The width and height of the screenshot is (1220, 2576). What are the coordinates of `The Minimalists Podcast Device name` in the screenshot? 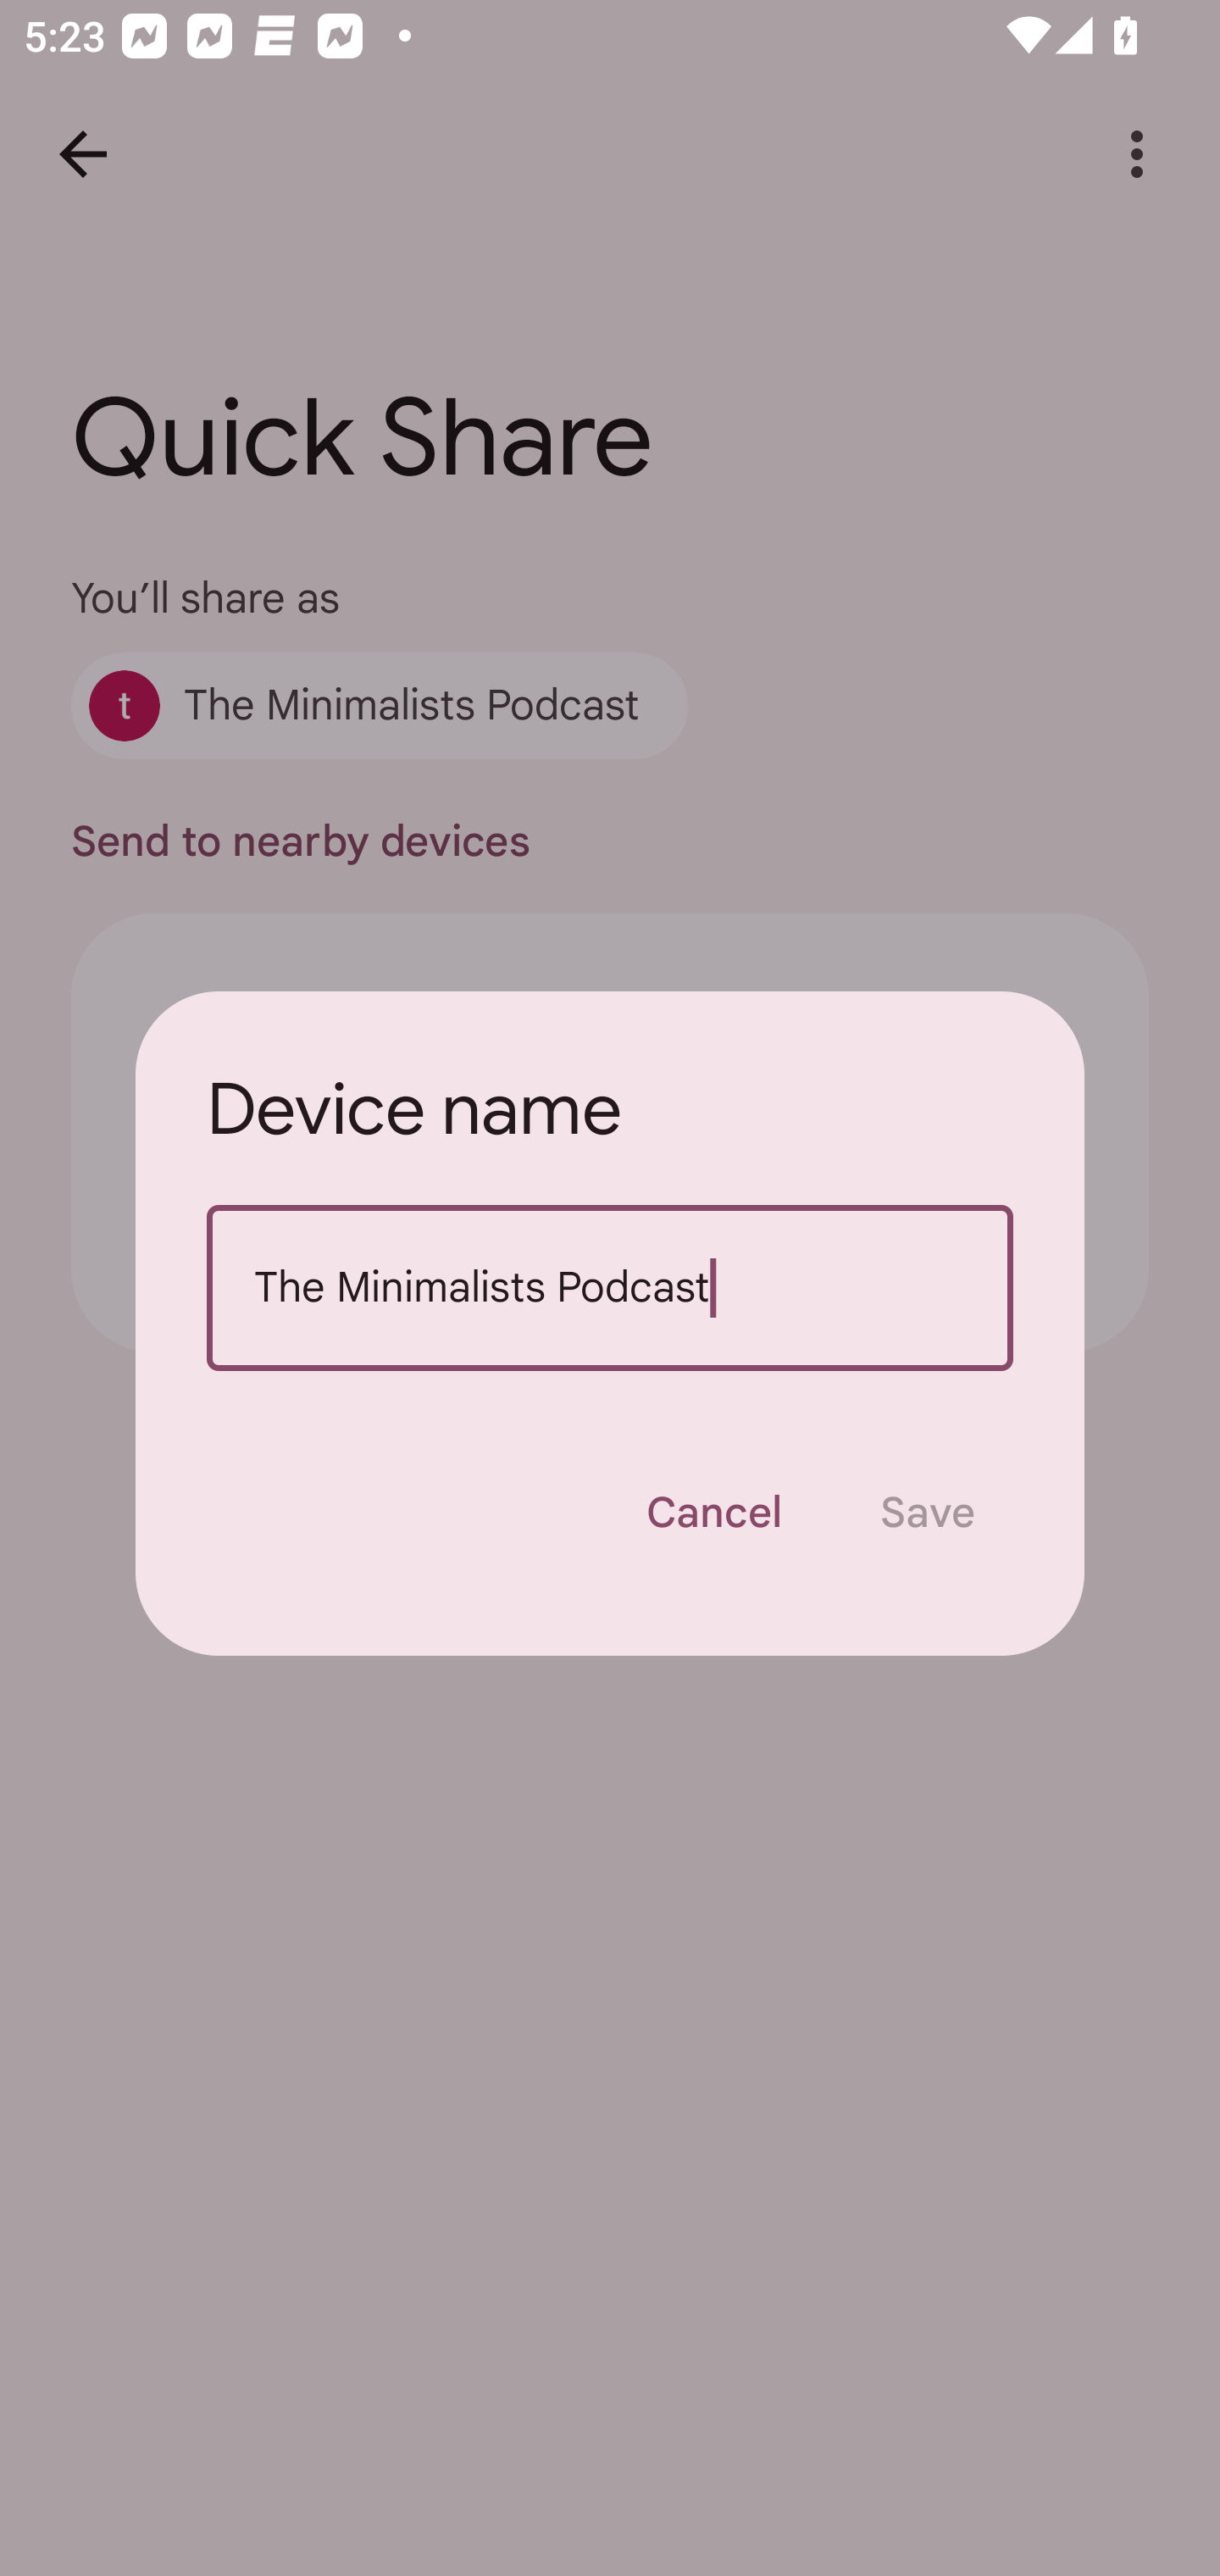 It's located at (610, 1288).